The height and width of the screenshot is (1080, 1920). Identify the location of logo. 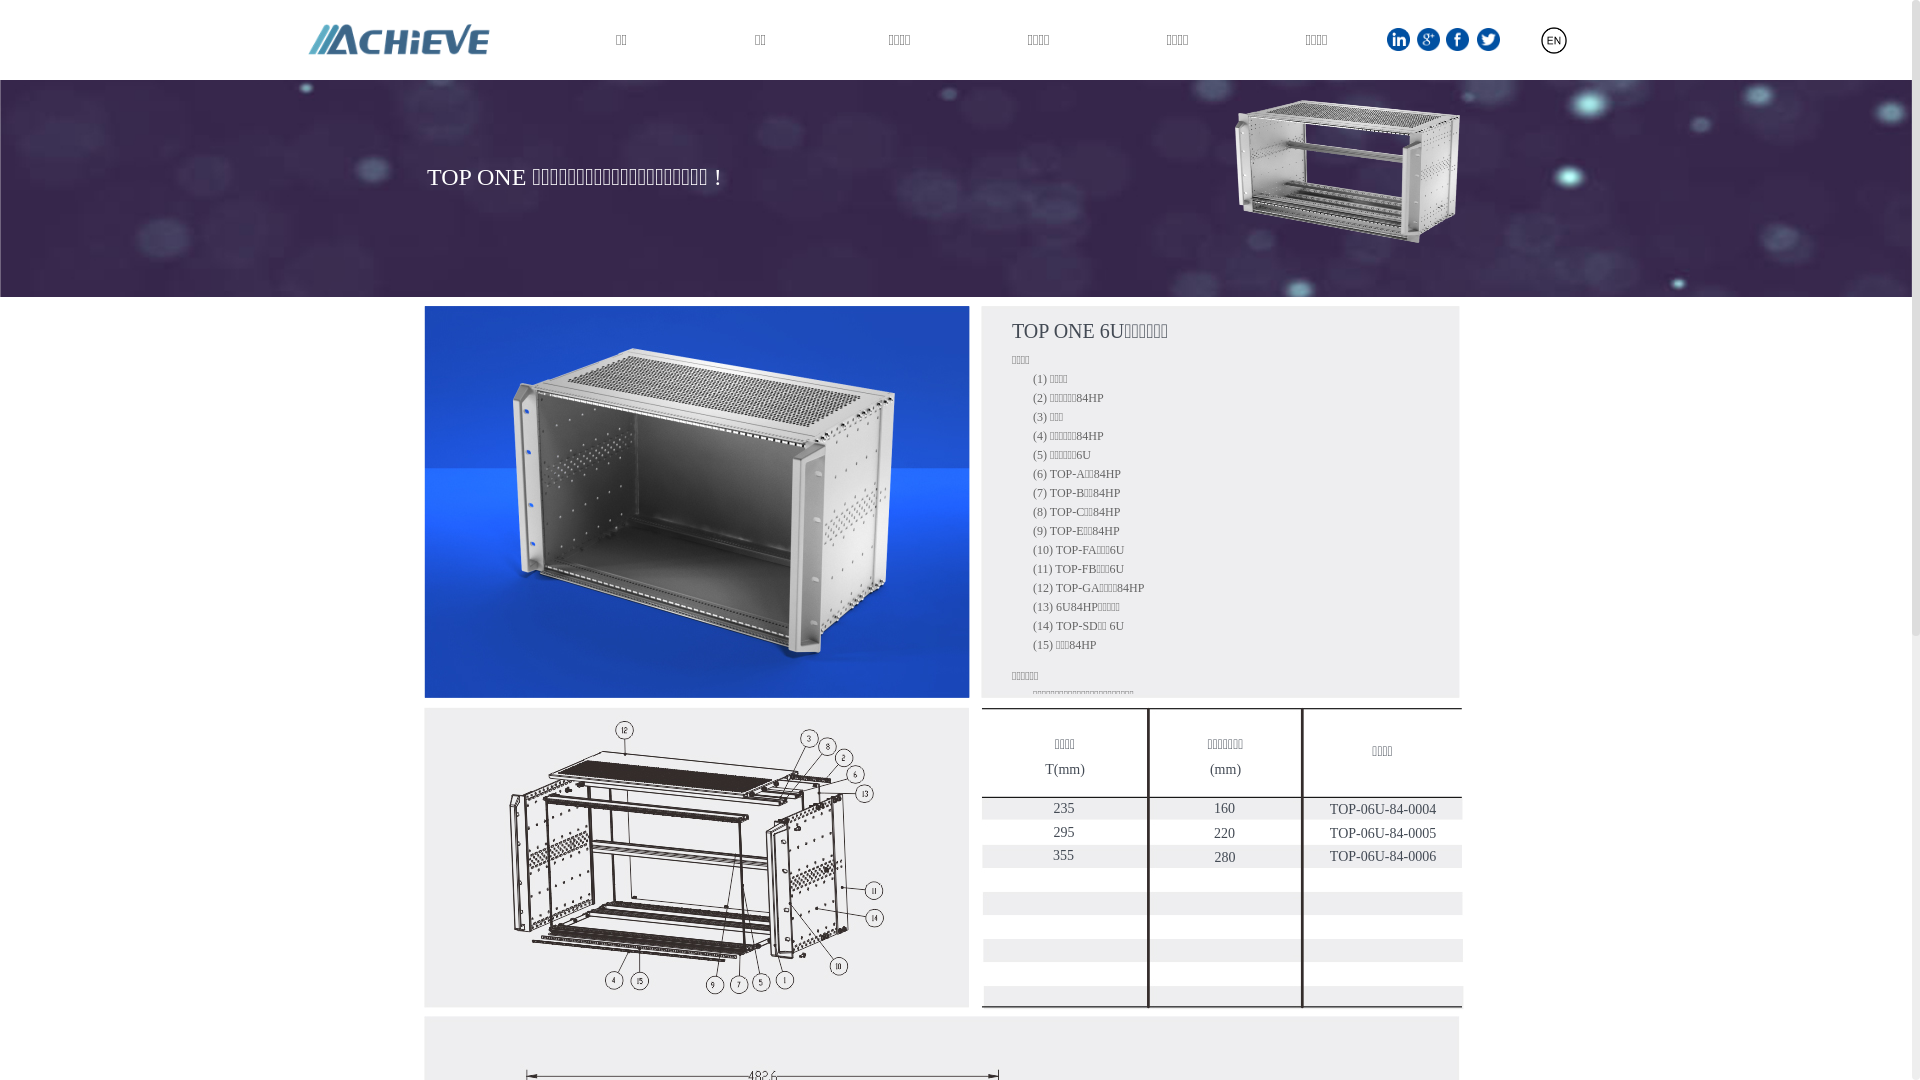
(398, 40).